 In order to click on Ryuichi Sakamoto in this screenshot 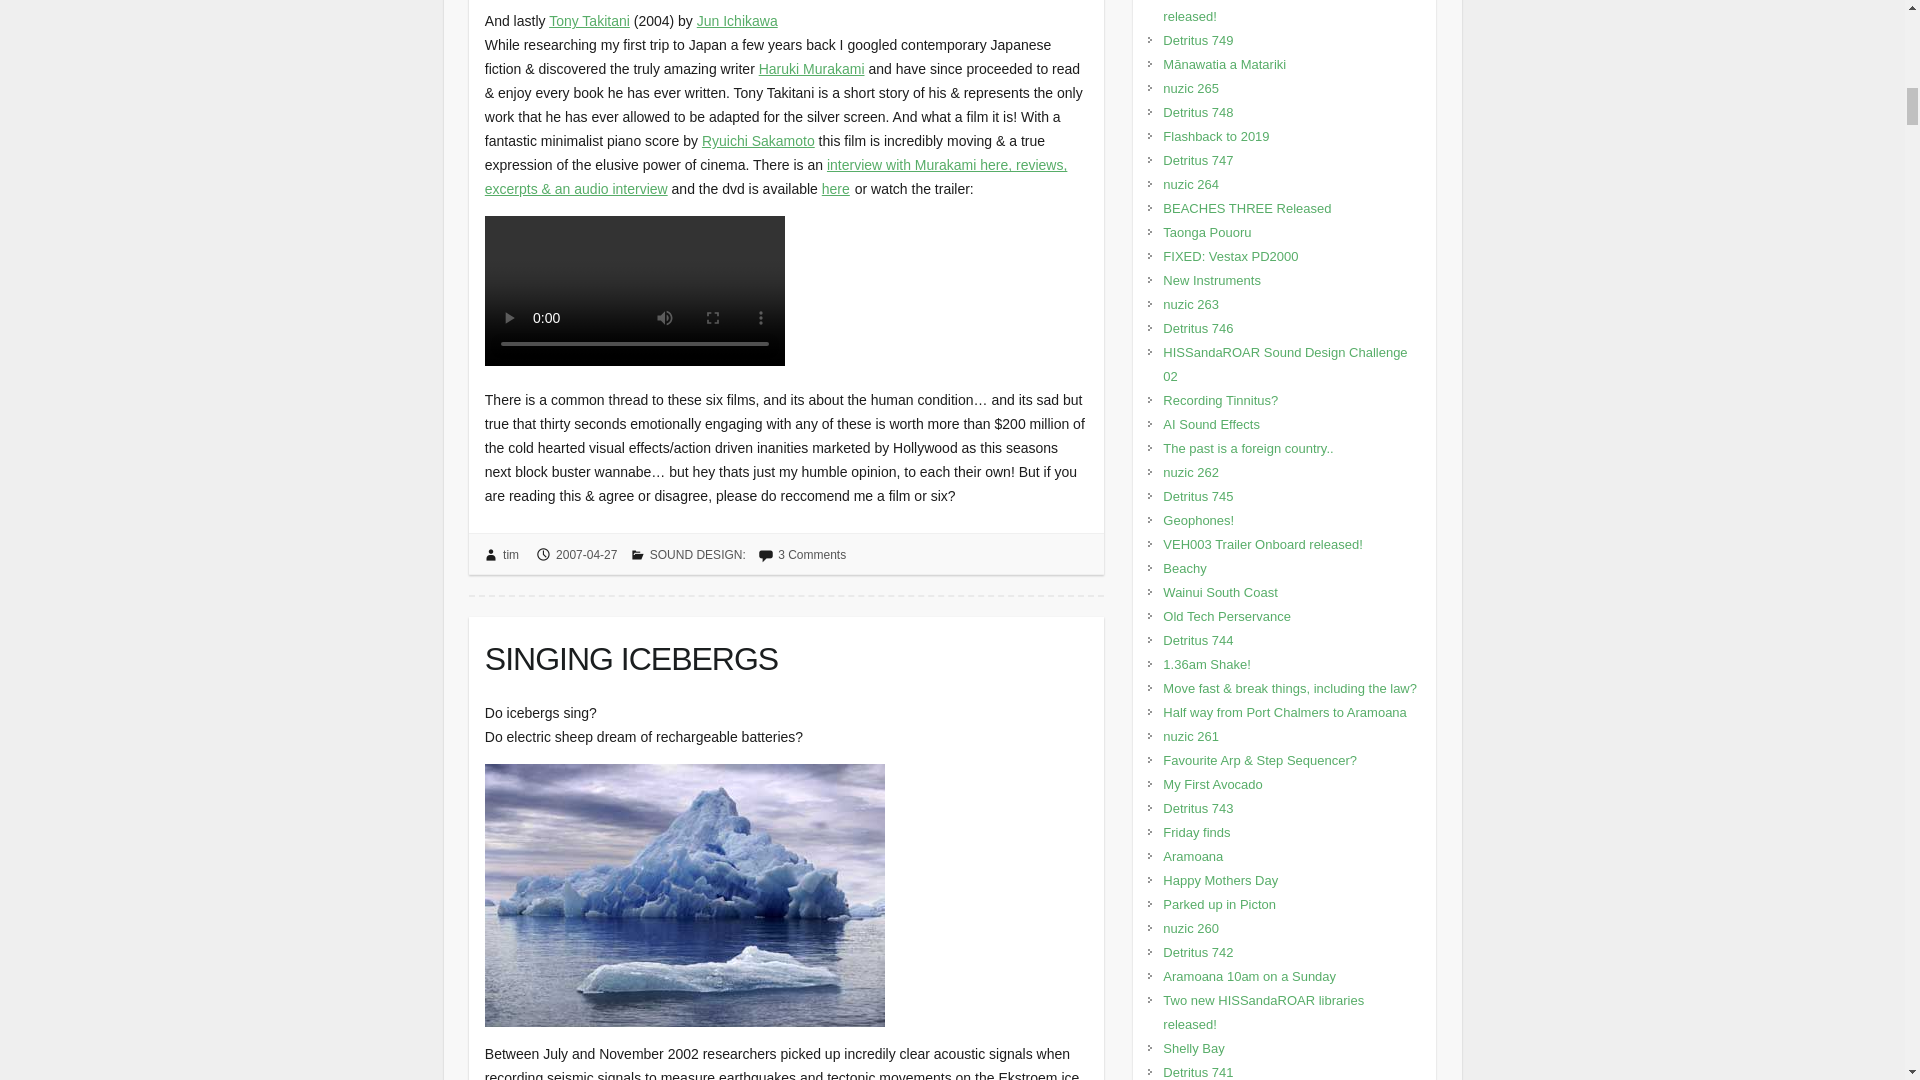, I will do `click(758, 140)`.